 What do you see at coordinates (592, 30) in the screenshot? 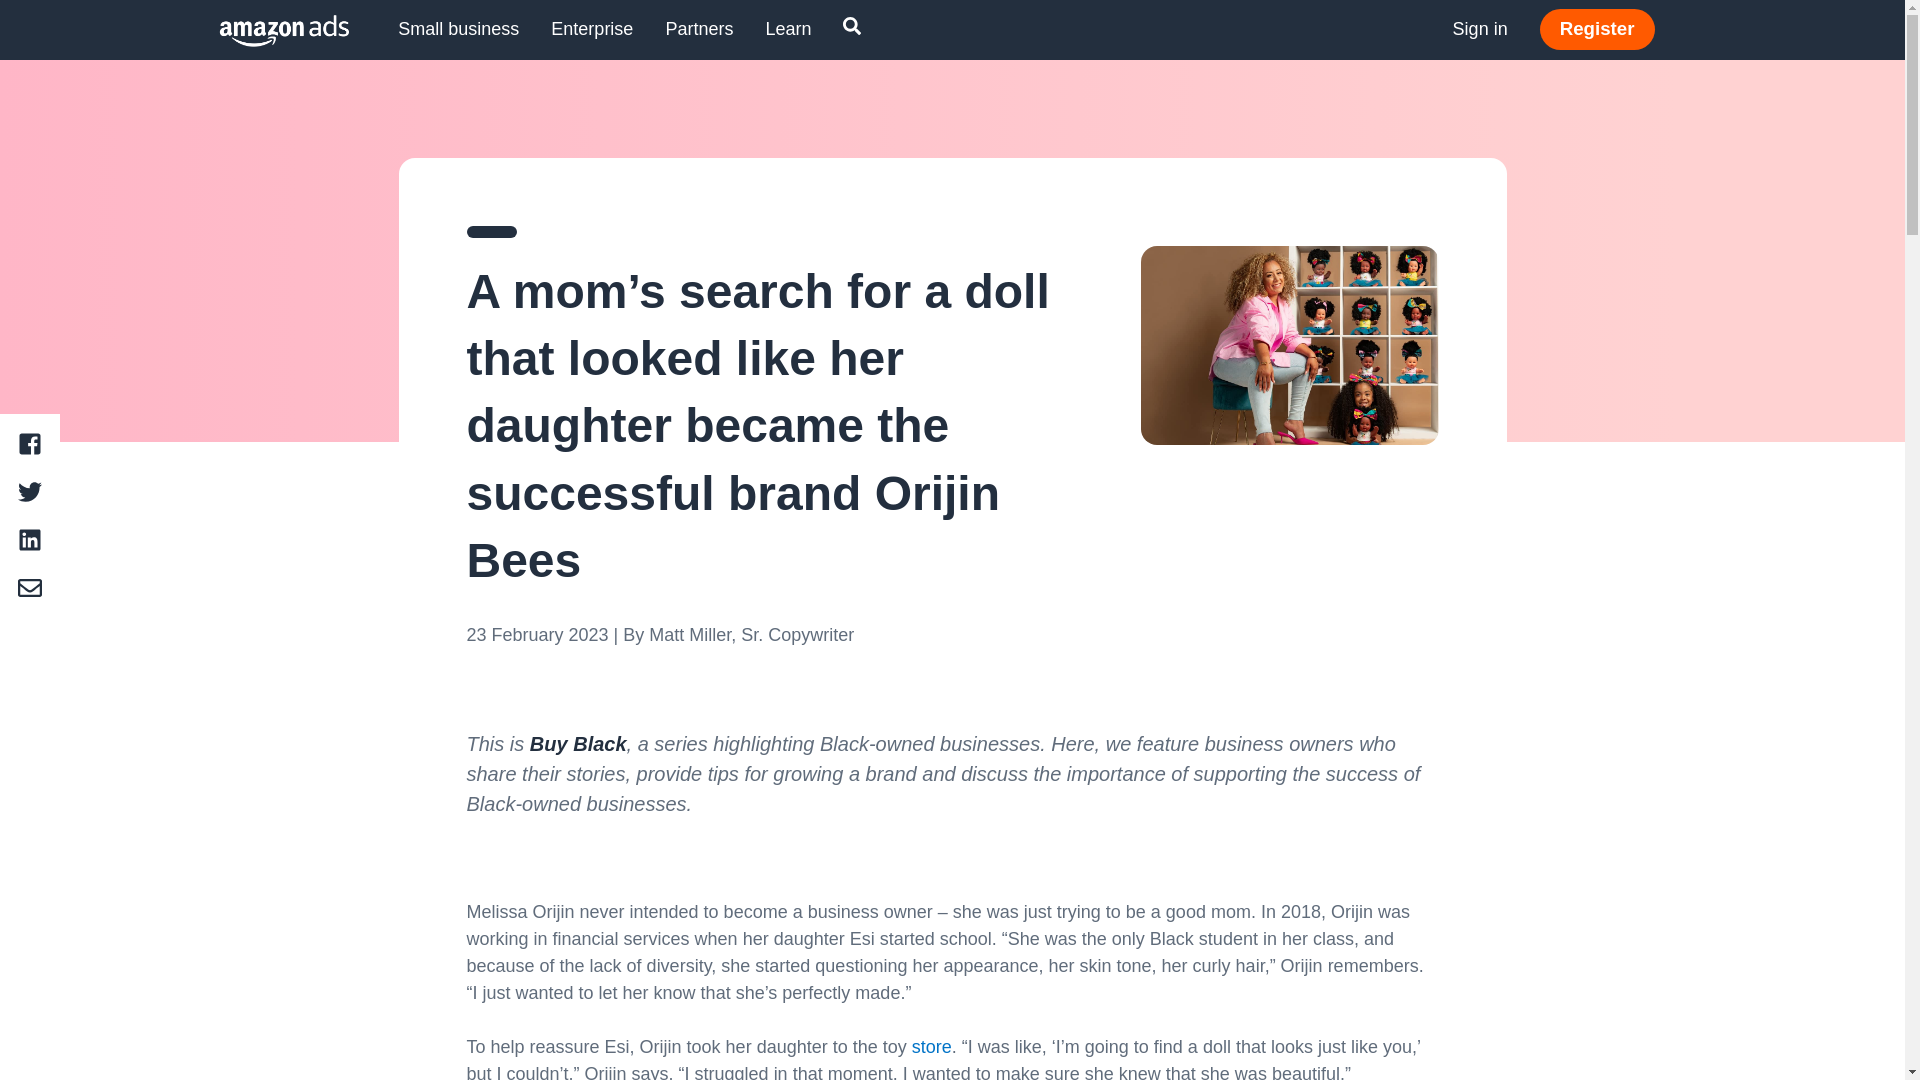
I see `Enterprise` at bounding box center [592, 30].